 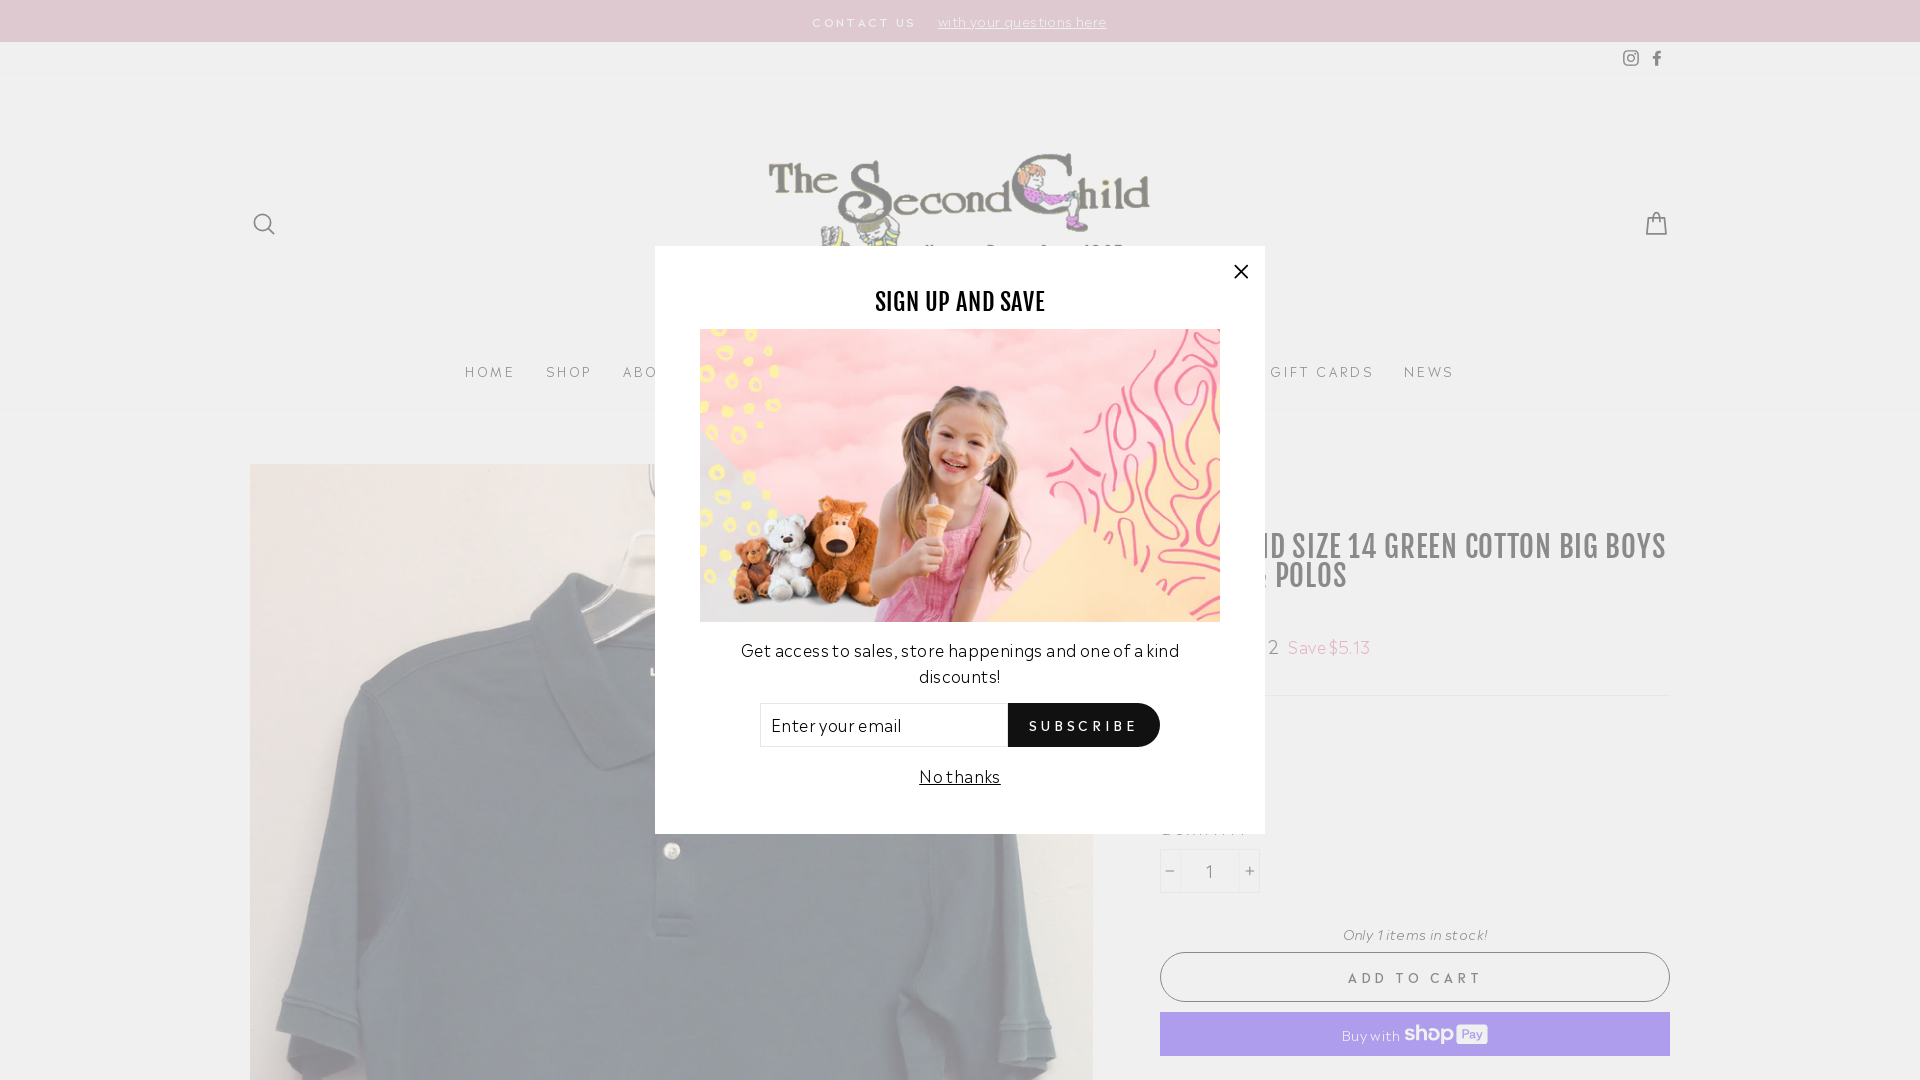 What do you see at coordinates (960, 776) in the screenshot?
I see `No thanks` at bounding box center [960, 776].